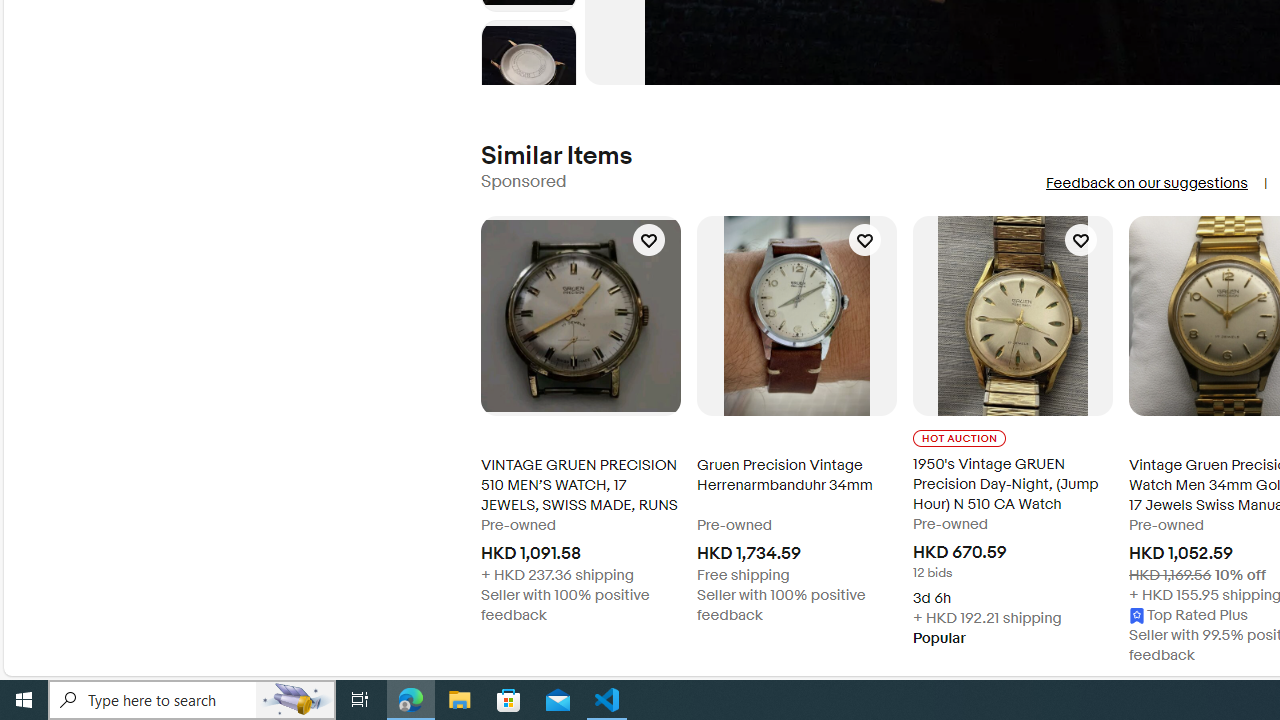 This screenshot has height=720, width=1280. I want to click on Next image - Item images thumbnails, so click(528, 80).